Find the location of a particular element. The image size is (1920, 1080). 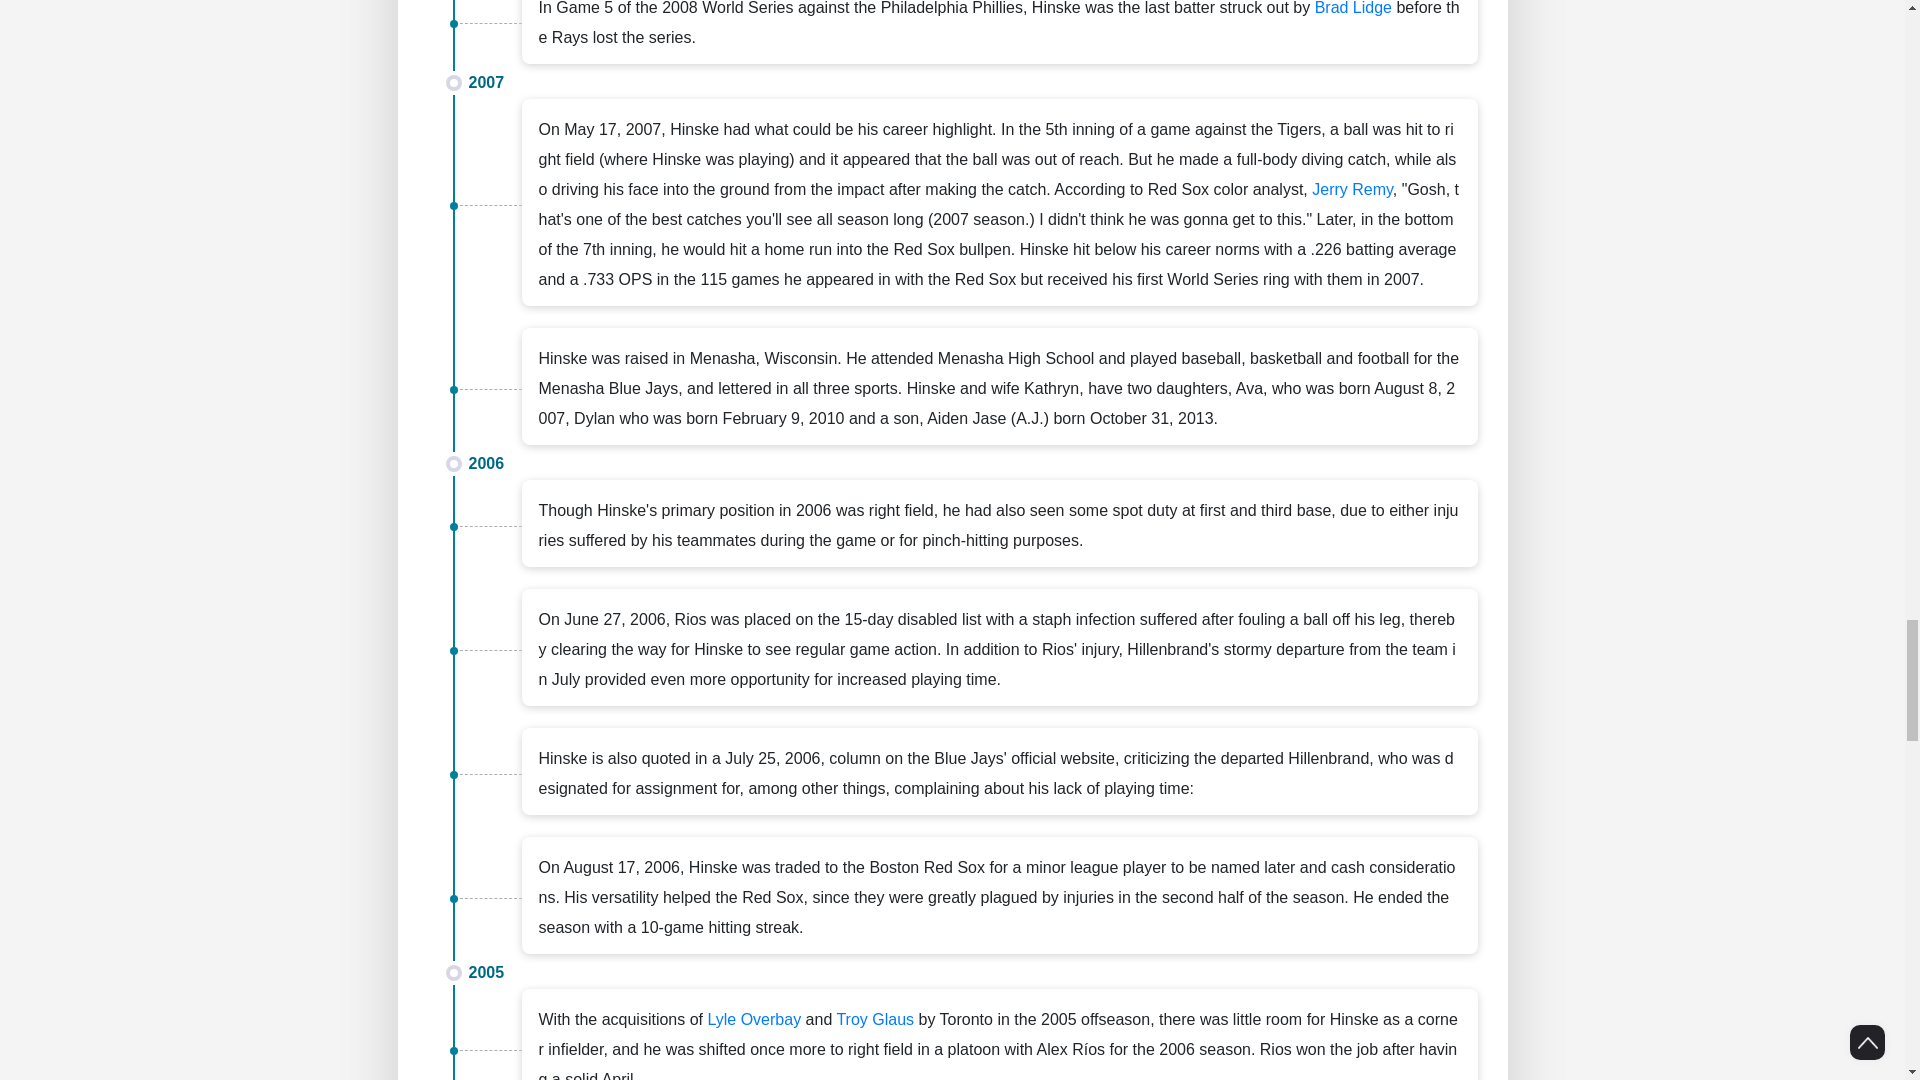

Troy Glaus is located at coordinates (874, 1019).